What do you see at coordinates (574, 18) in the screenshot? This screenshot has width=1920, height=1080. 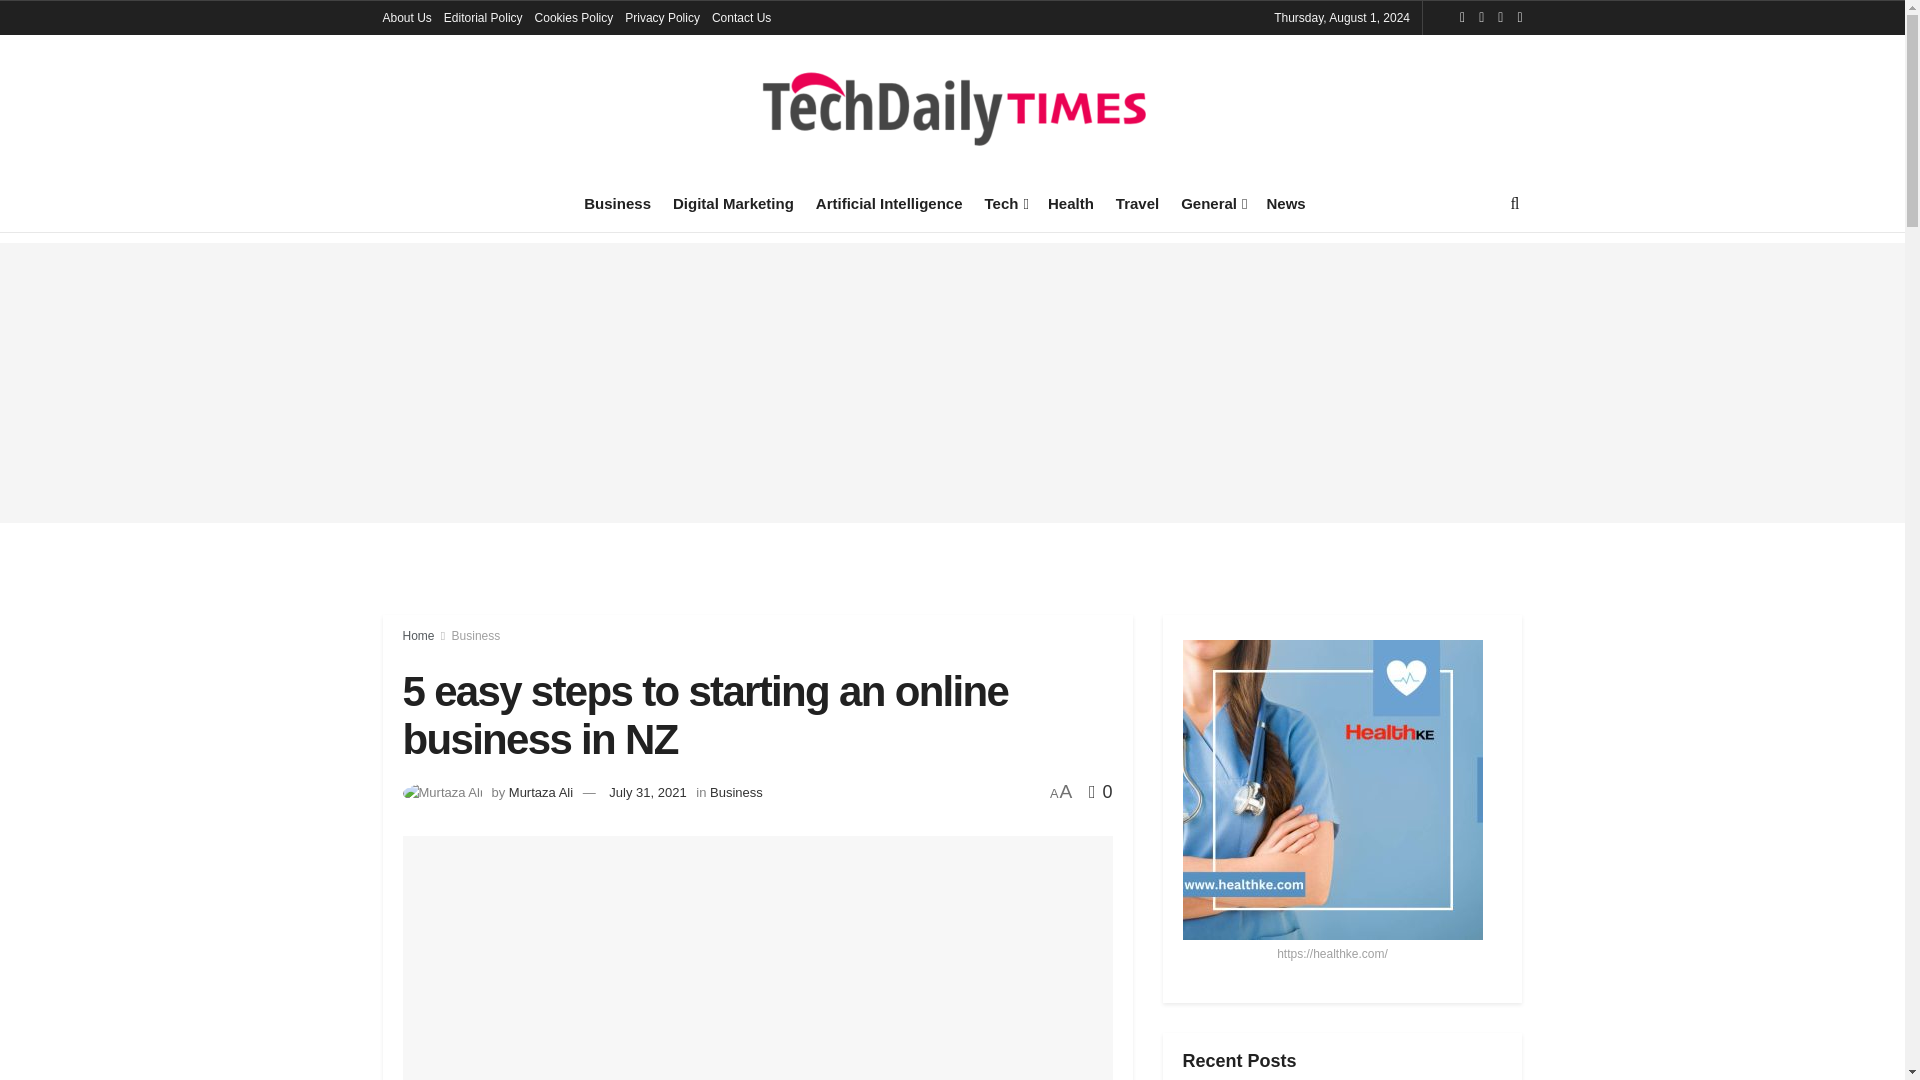 I see `Cookies Policy` at bounding box center [574, 18].